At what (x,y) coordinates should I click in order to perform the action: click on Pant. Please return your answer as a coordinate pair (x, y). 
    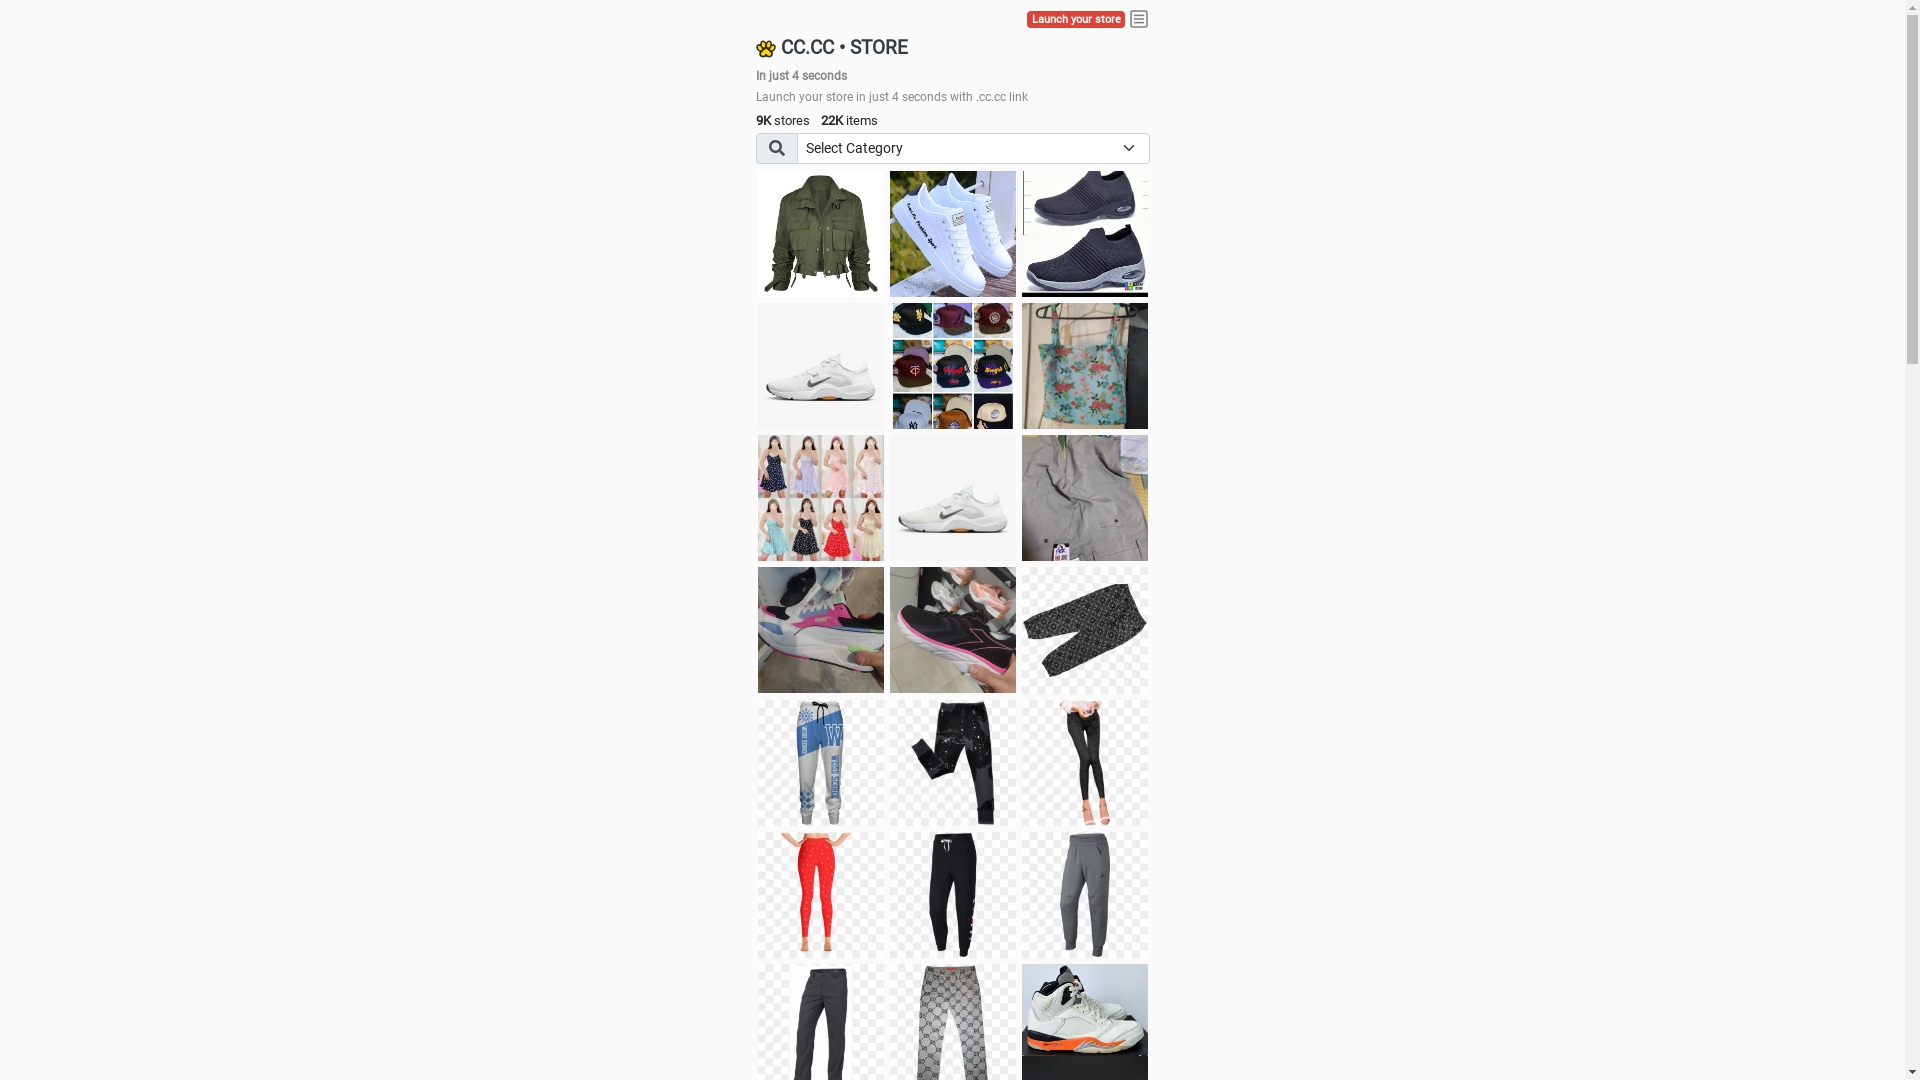
    Looking at the image, I should click on (953, 763).